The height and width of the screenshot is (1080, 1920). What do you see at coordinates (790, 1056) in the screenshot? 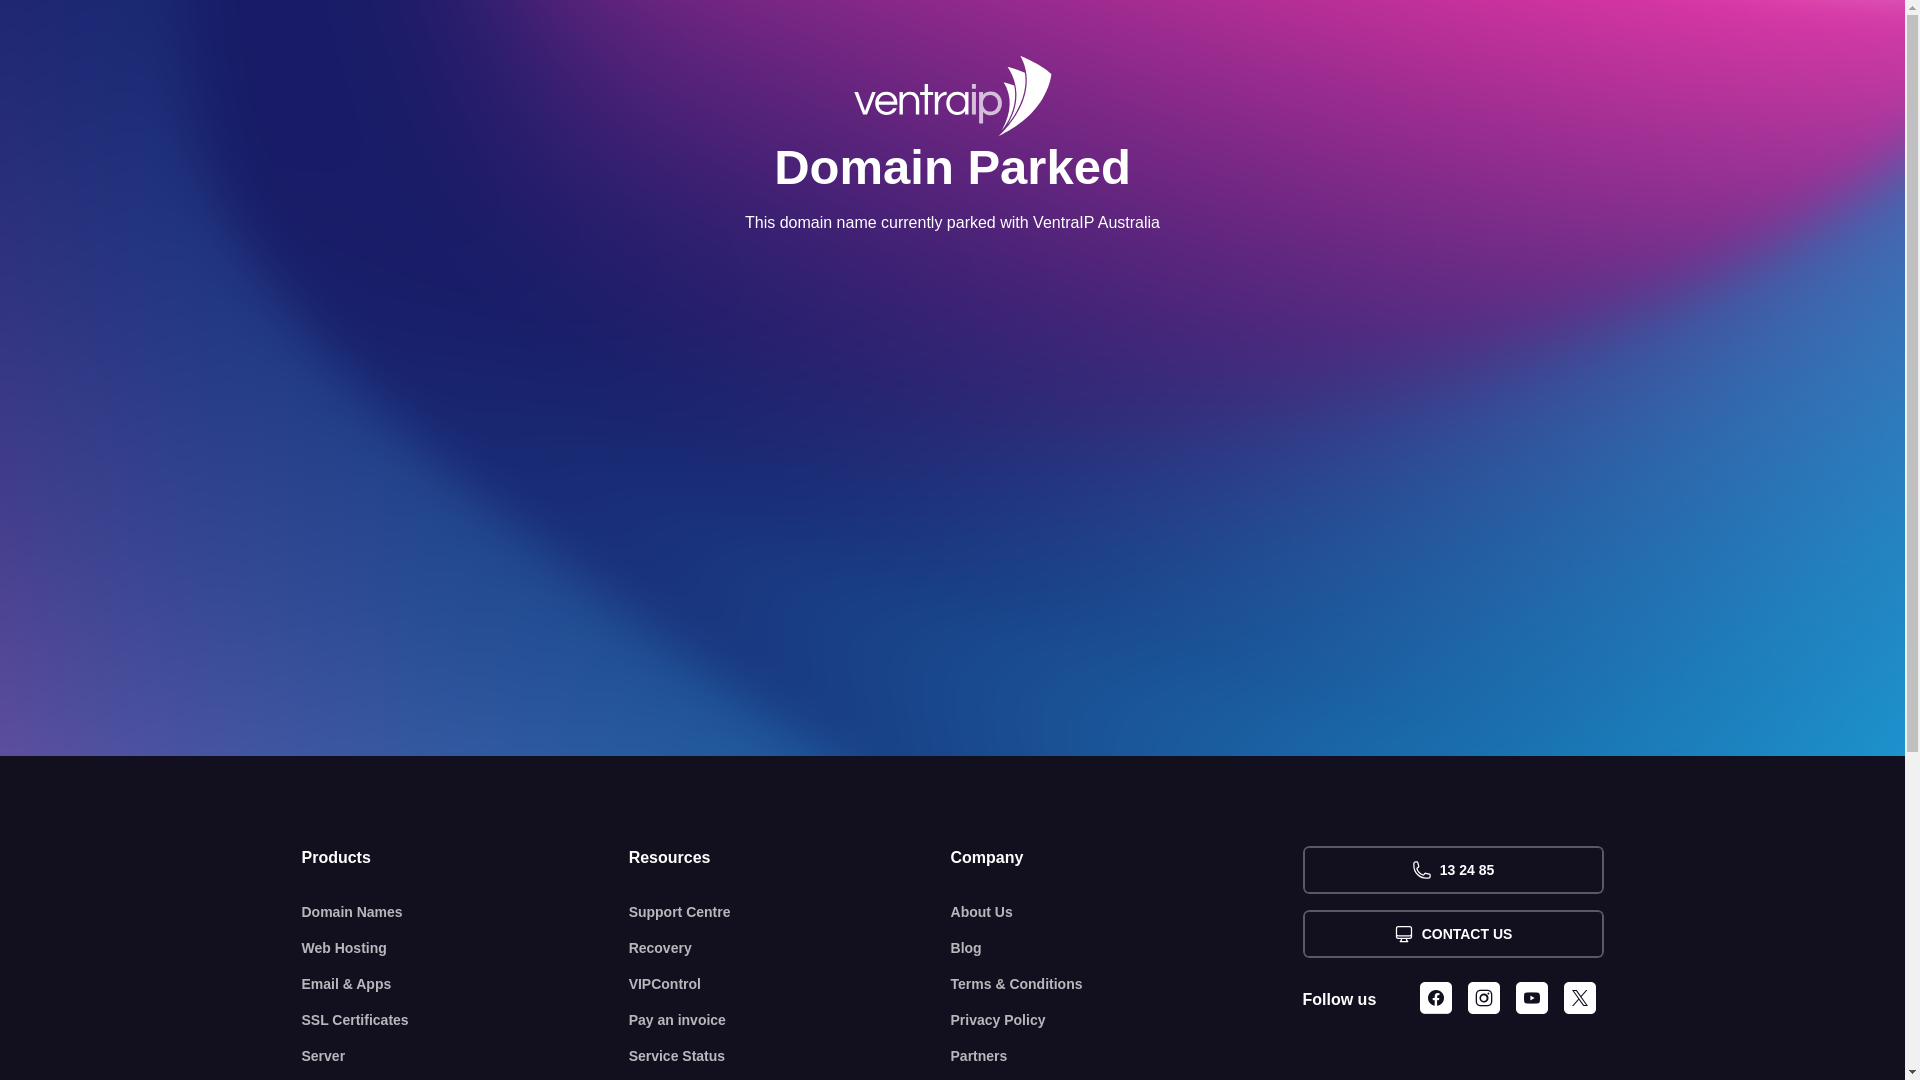
I see `Service Status` at bounding box center [790, 1056].